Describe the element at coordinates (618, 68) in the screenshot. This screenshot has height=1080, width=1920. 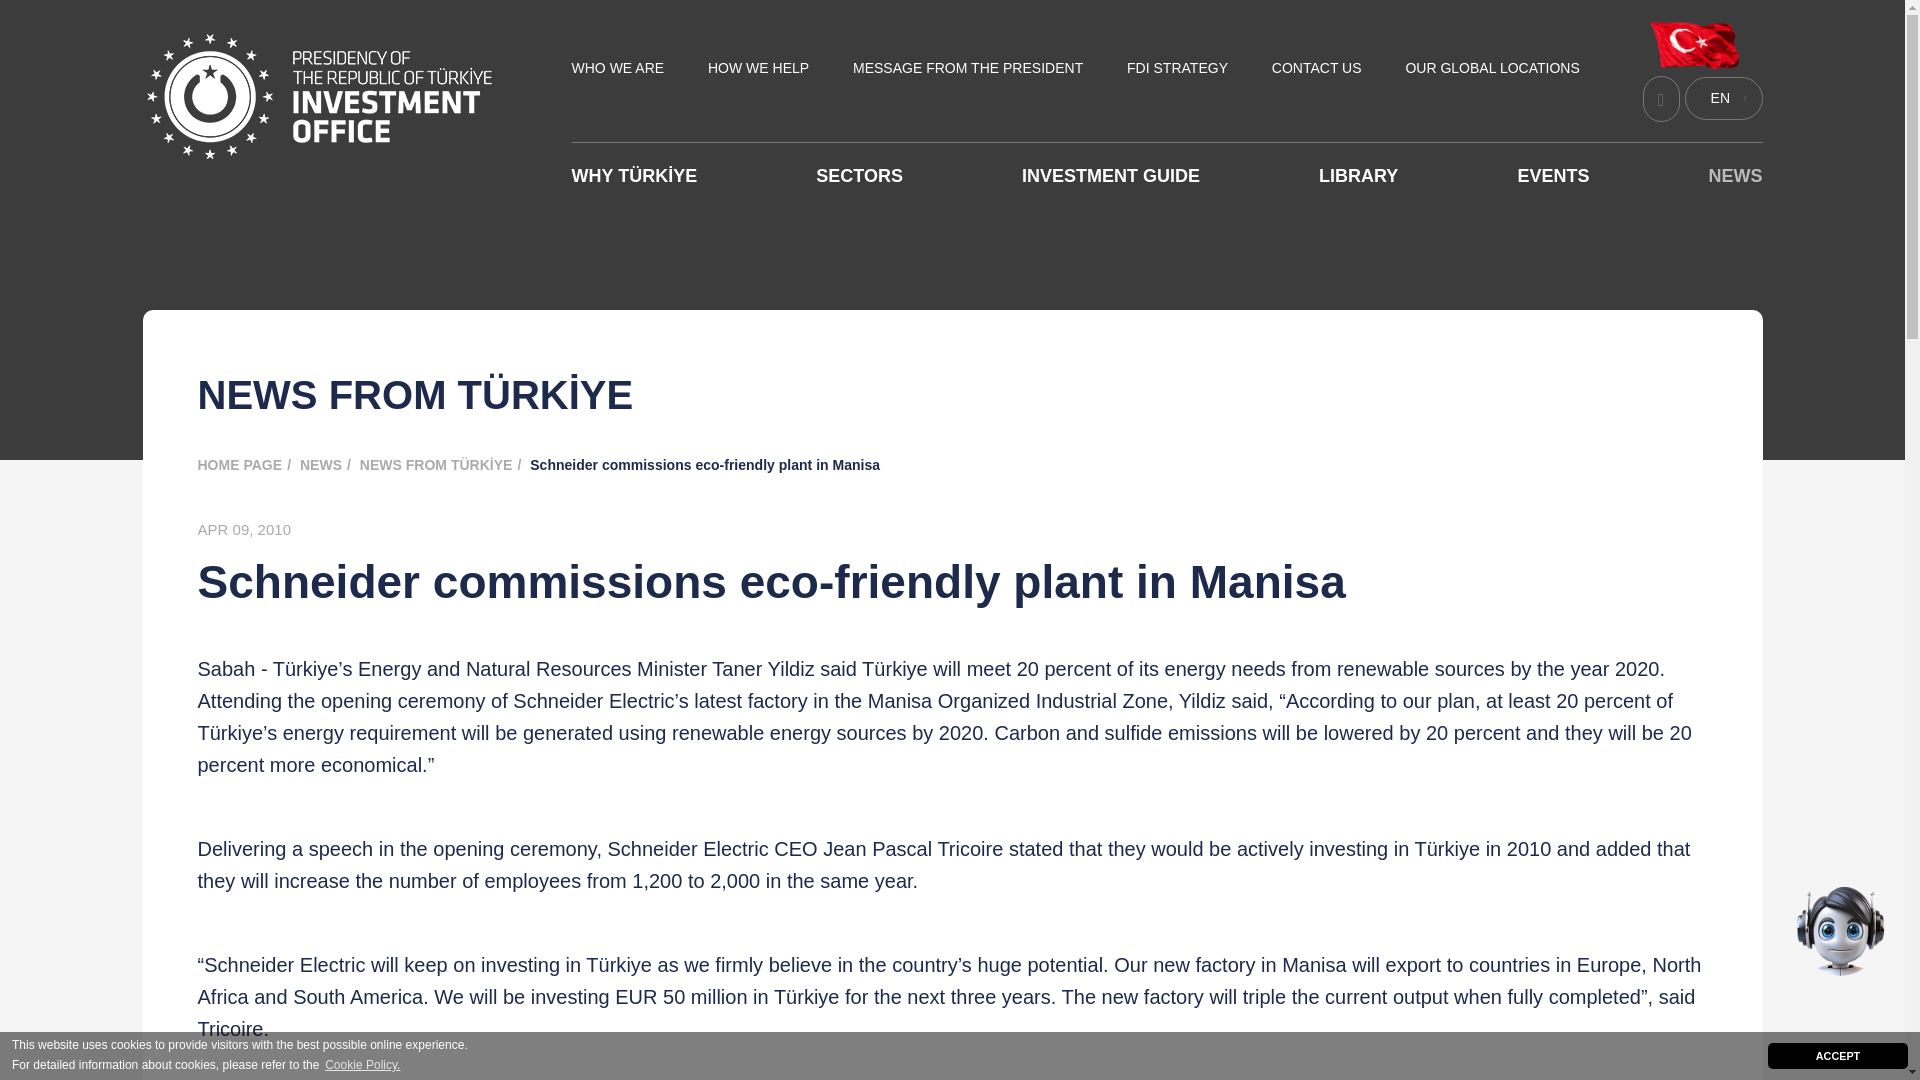
I see `WHO WE ARE` at that location.